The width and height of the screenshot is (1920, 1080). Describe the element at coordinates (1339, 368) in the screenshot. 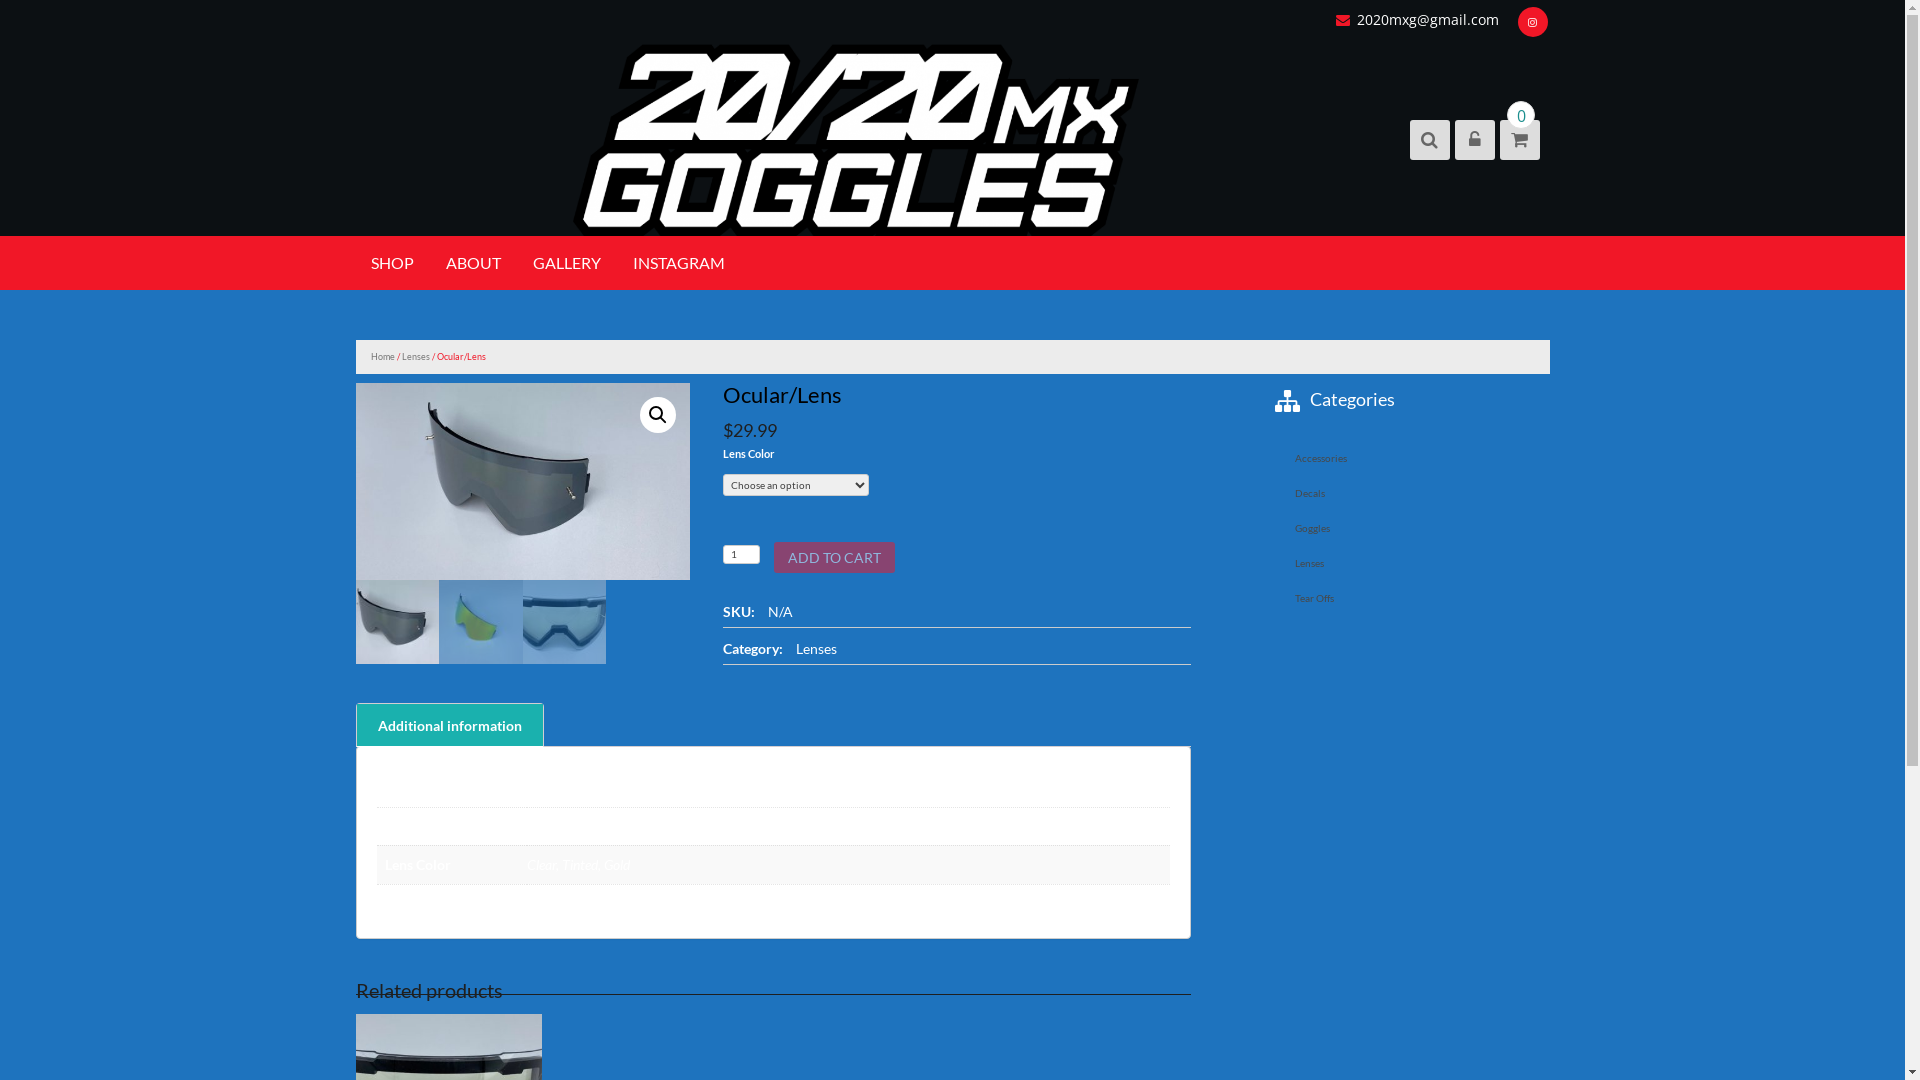

I see `Login` at that location.